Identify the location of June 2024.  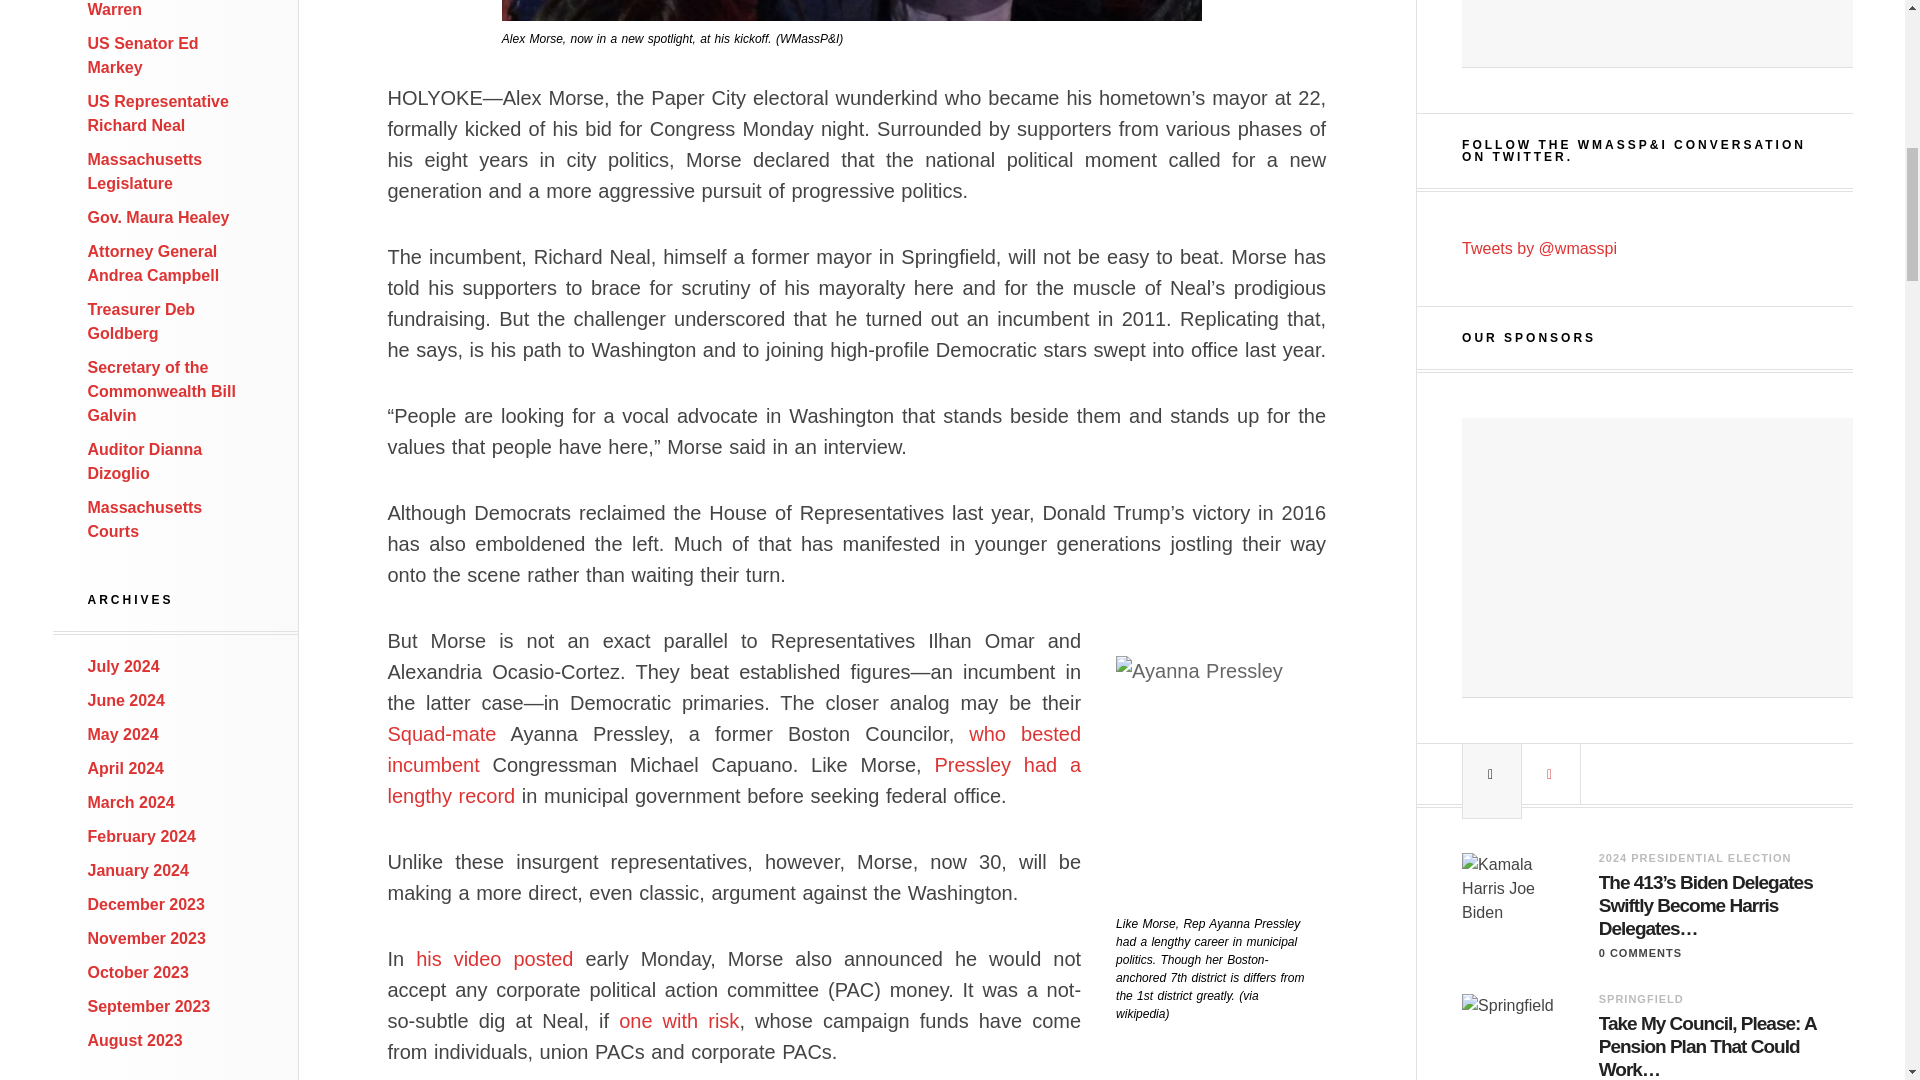
(126, 700).